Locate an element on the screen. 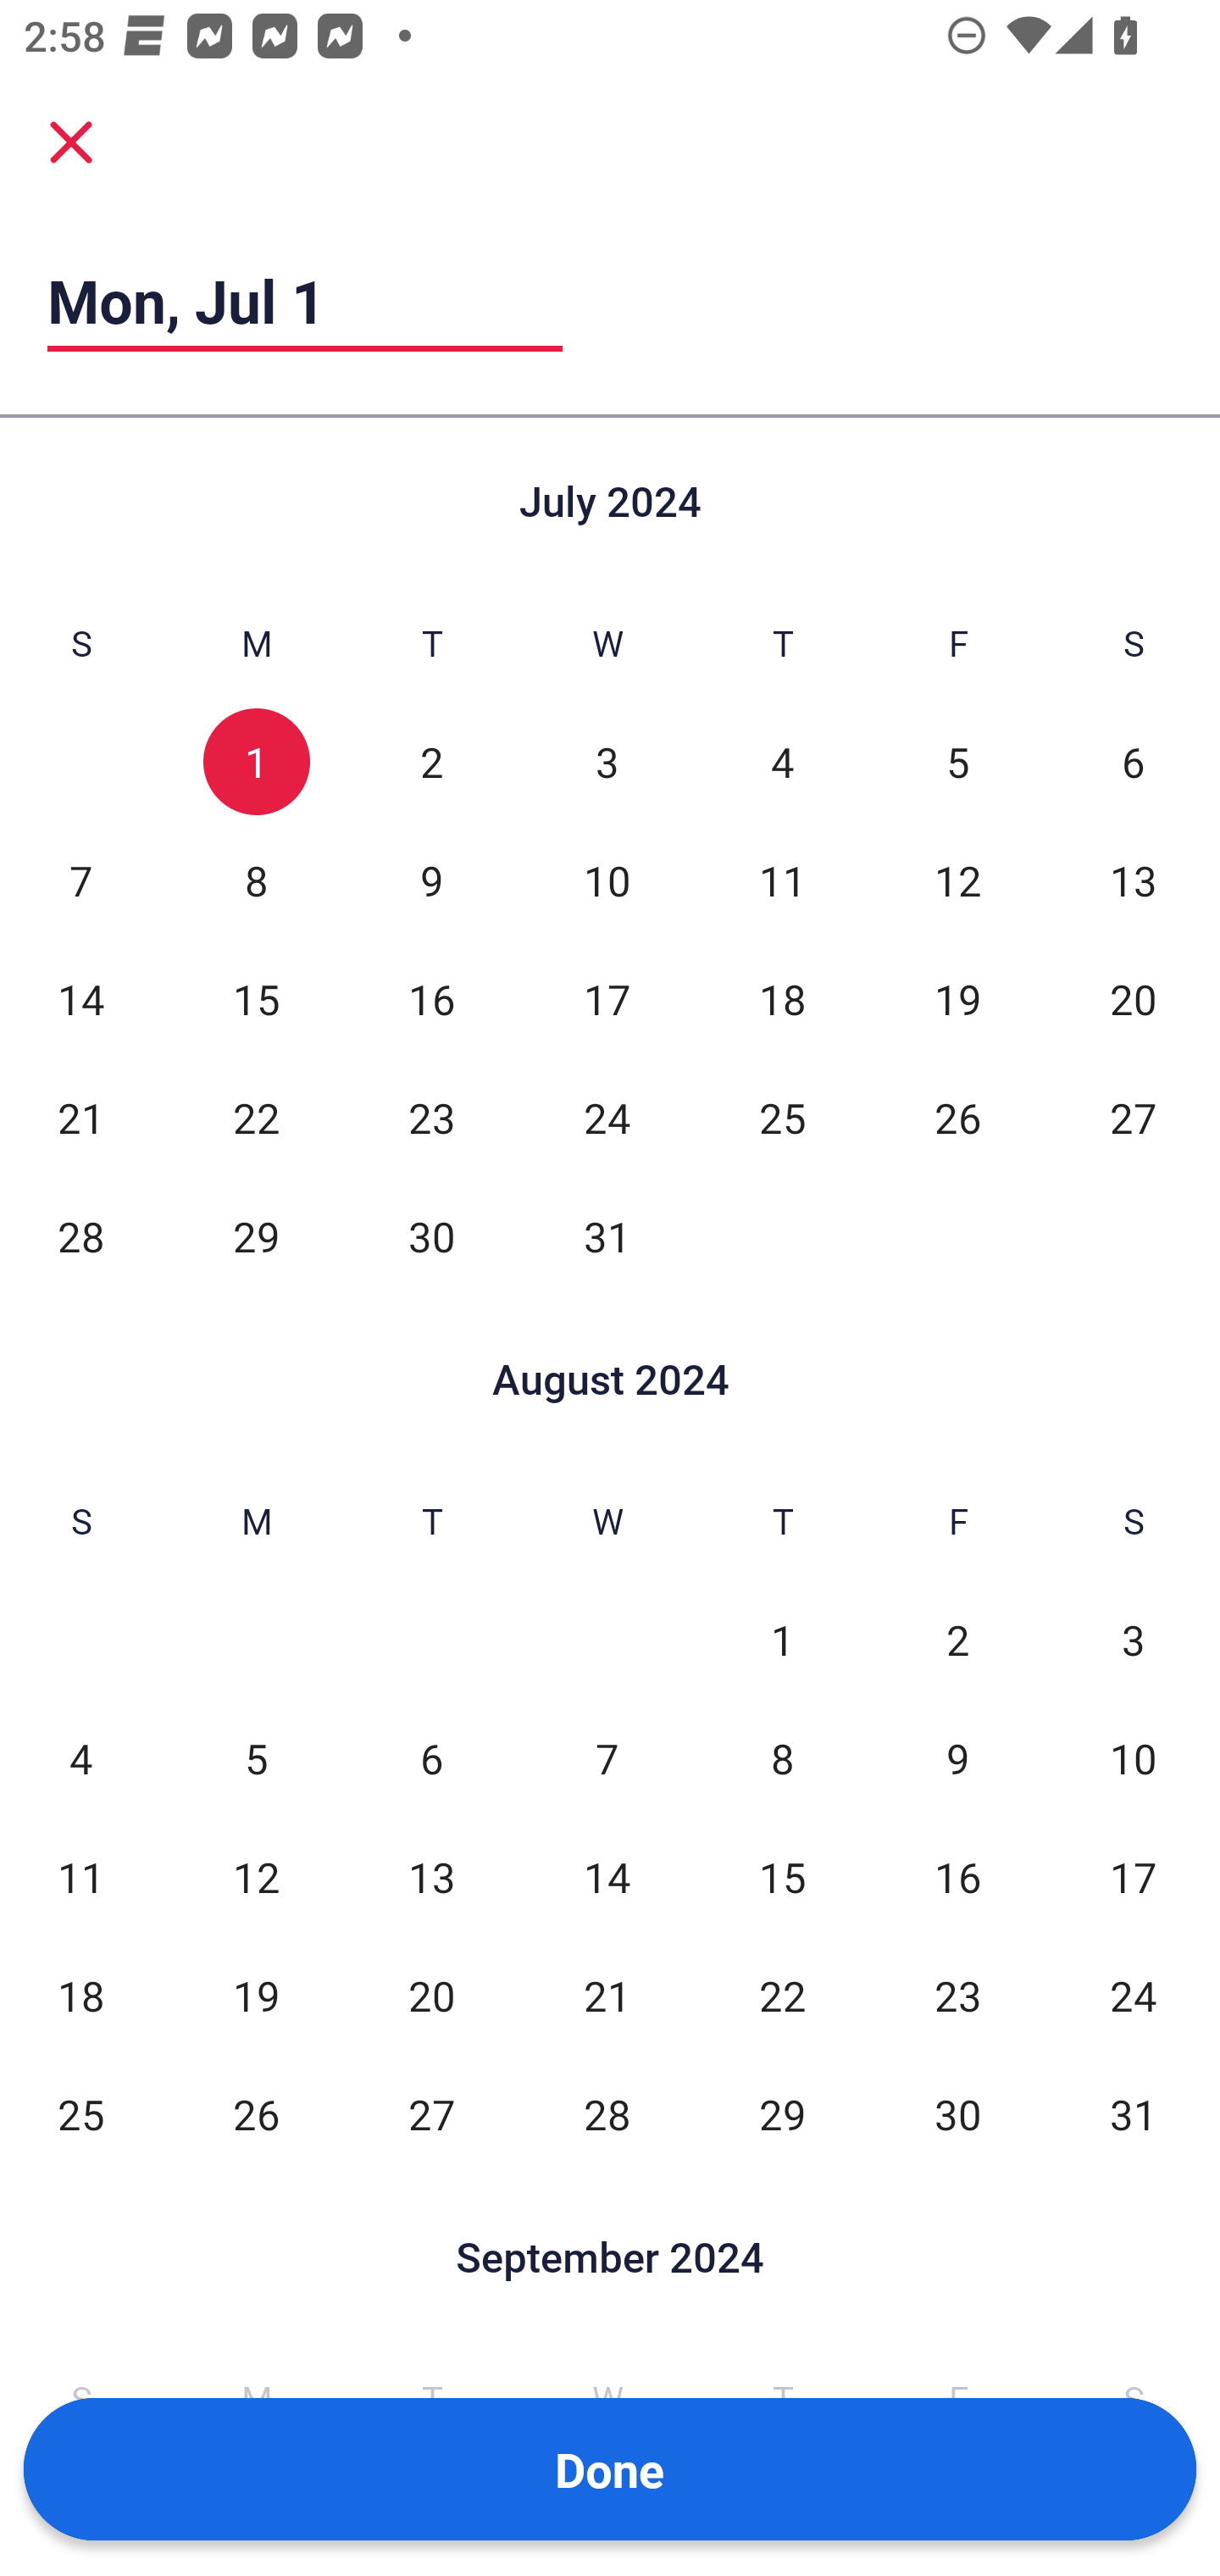 Image resolution: width=1220 pixels, height=2576 pixels. 3 Wed, Jul 3, Not Selected is located at coordinates (607, 762).